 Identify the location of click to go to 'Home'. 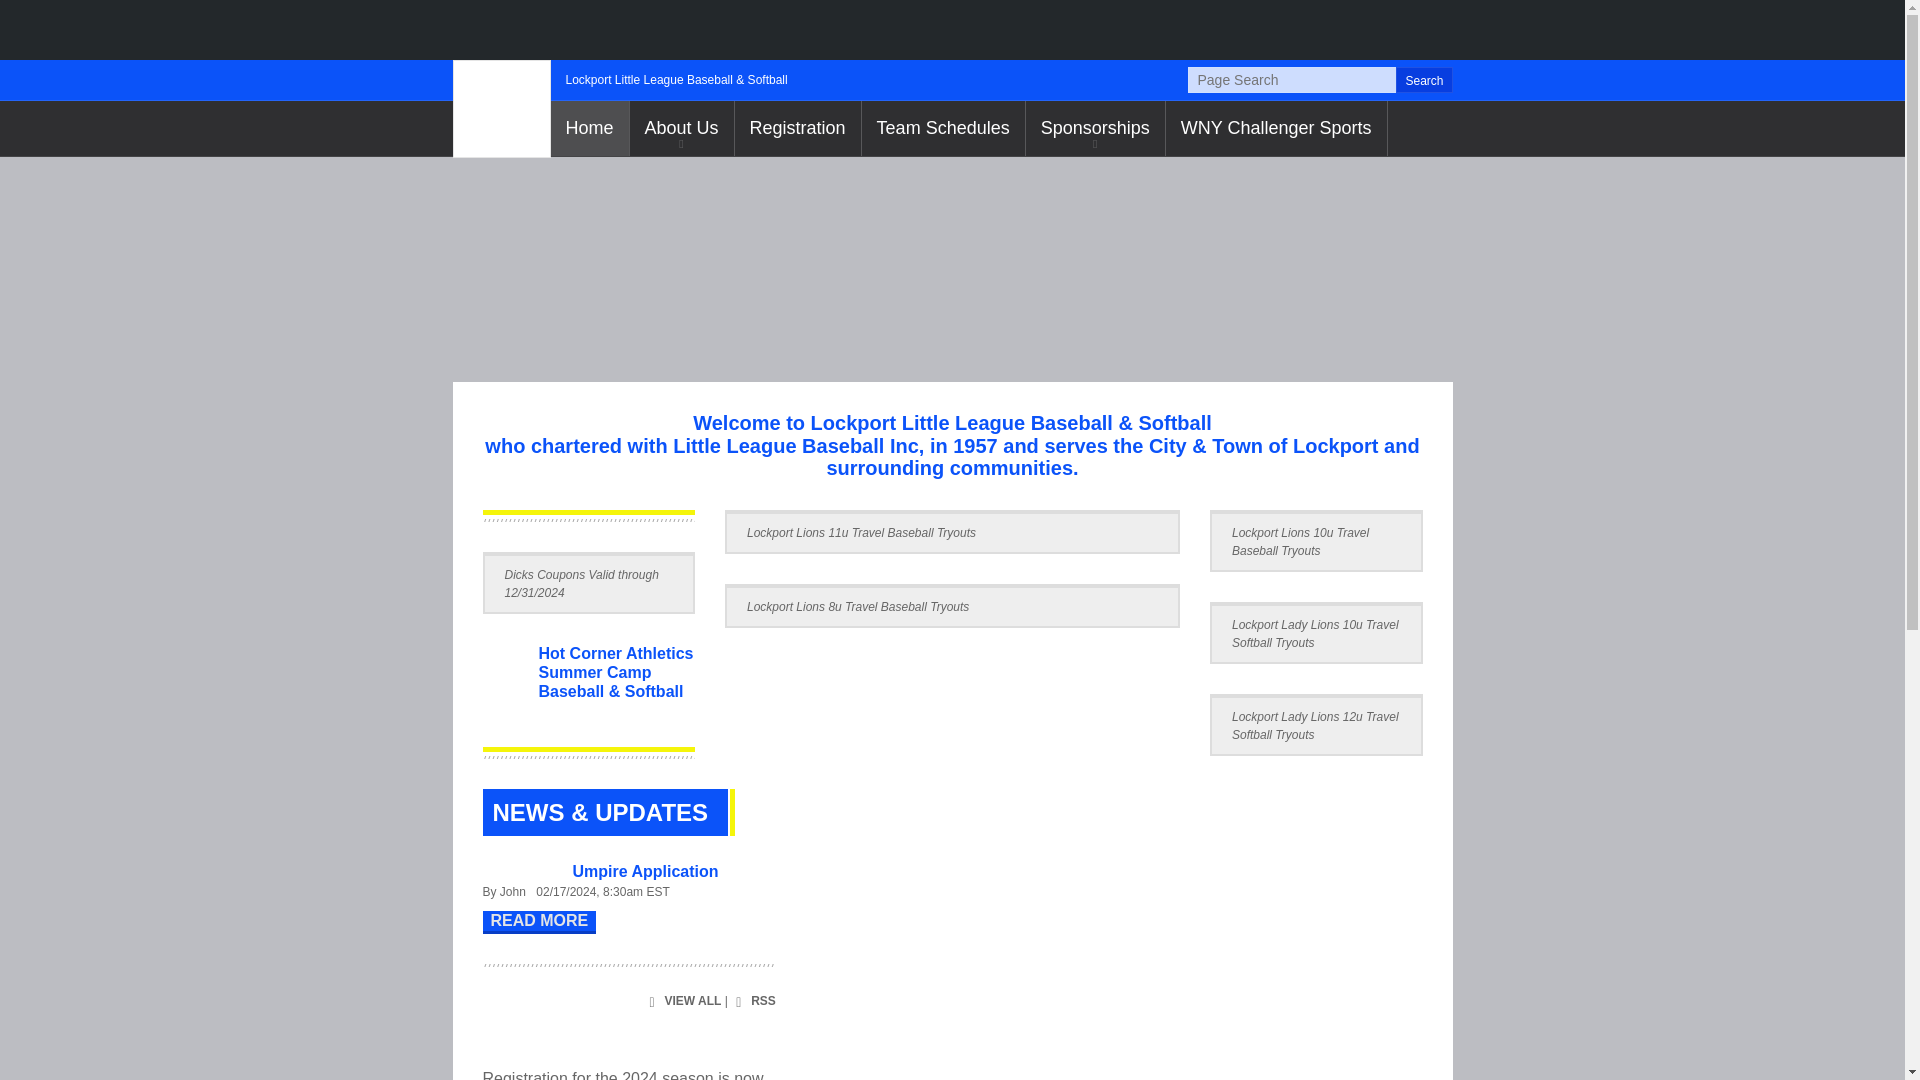
(588, 128).